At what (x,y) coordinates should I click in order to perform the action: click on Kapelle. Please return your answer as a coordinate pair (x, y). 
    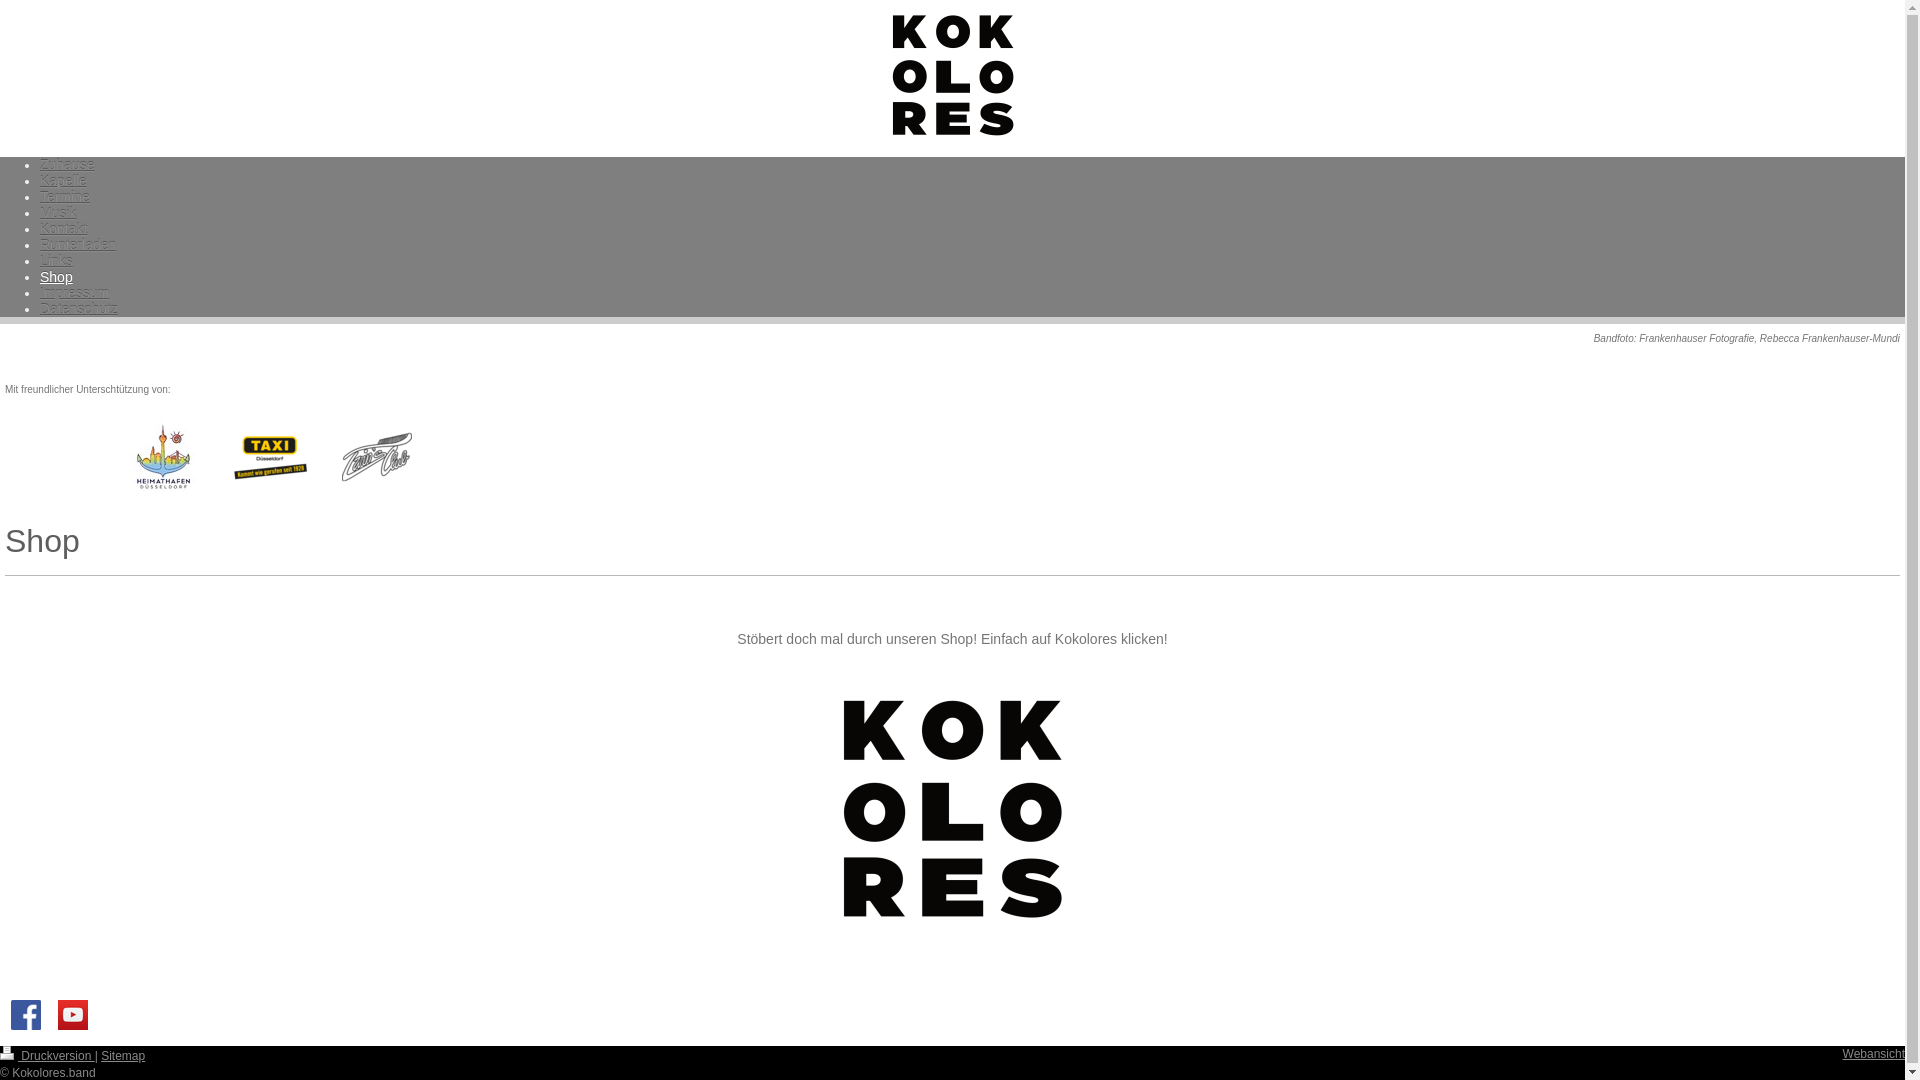
    Looking at the image, I should click on (64, 181).